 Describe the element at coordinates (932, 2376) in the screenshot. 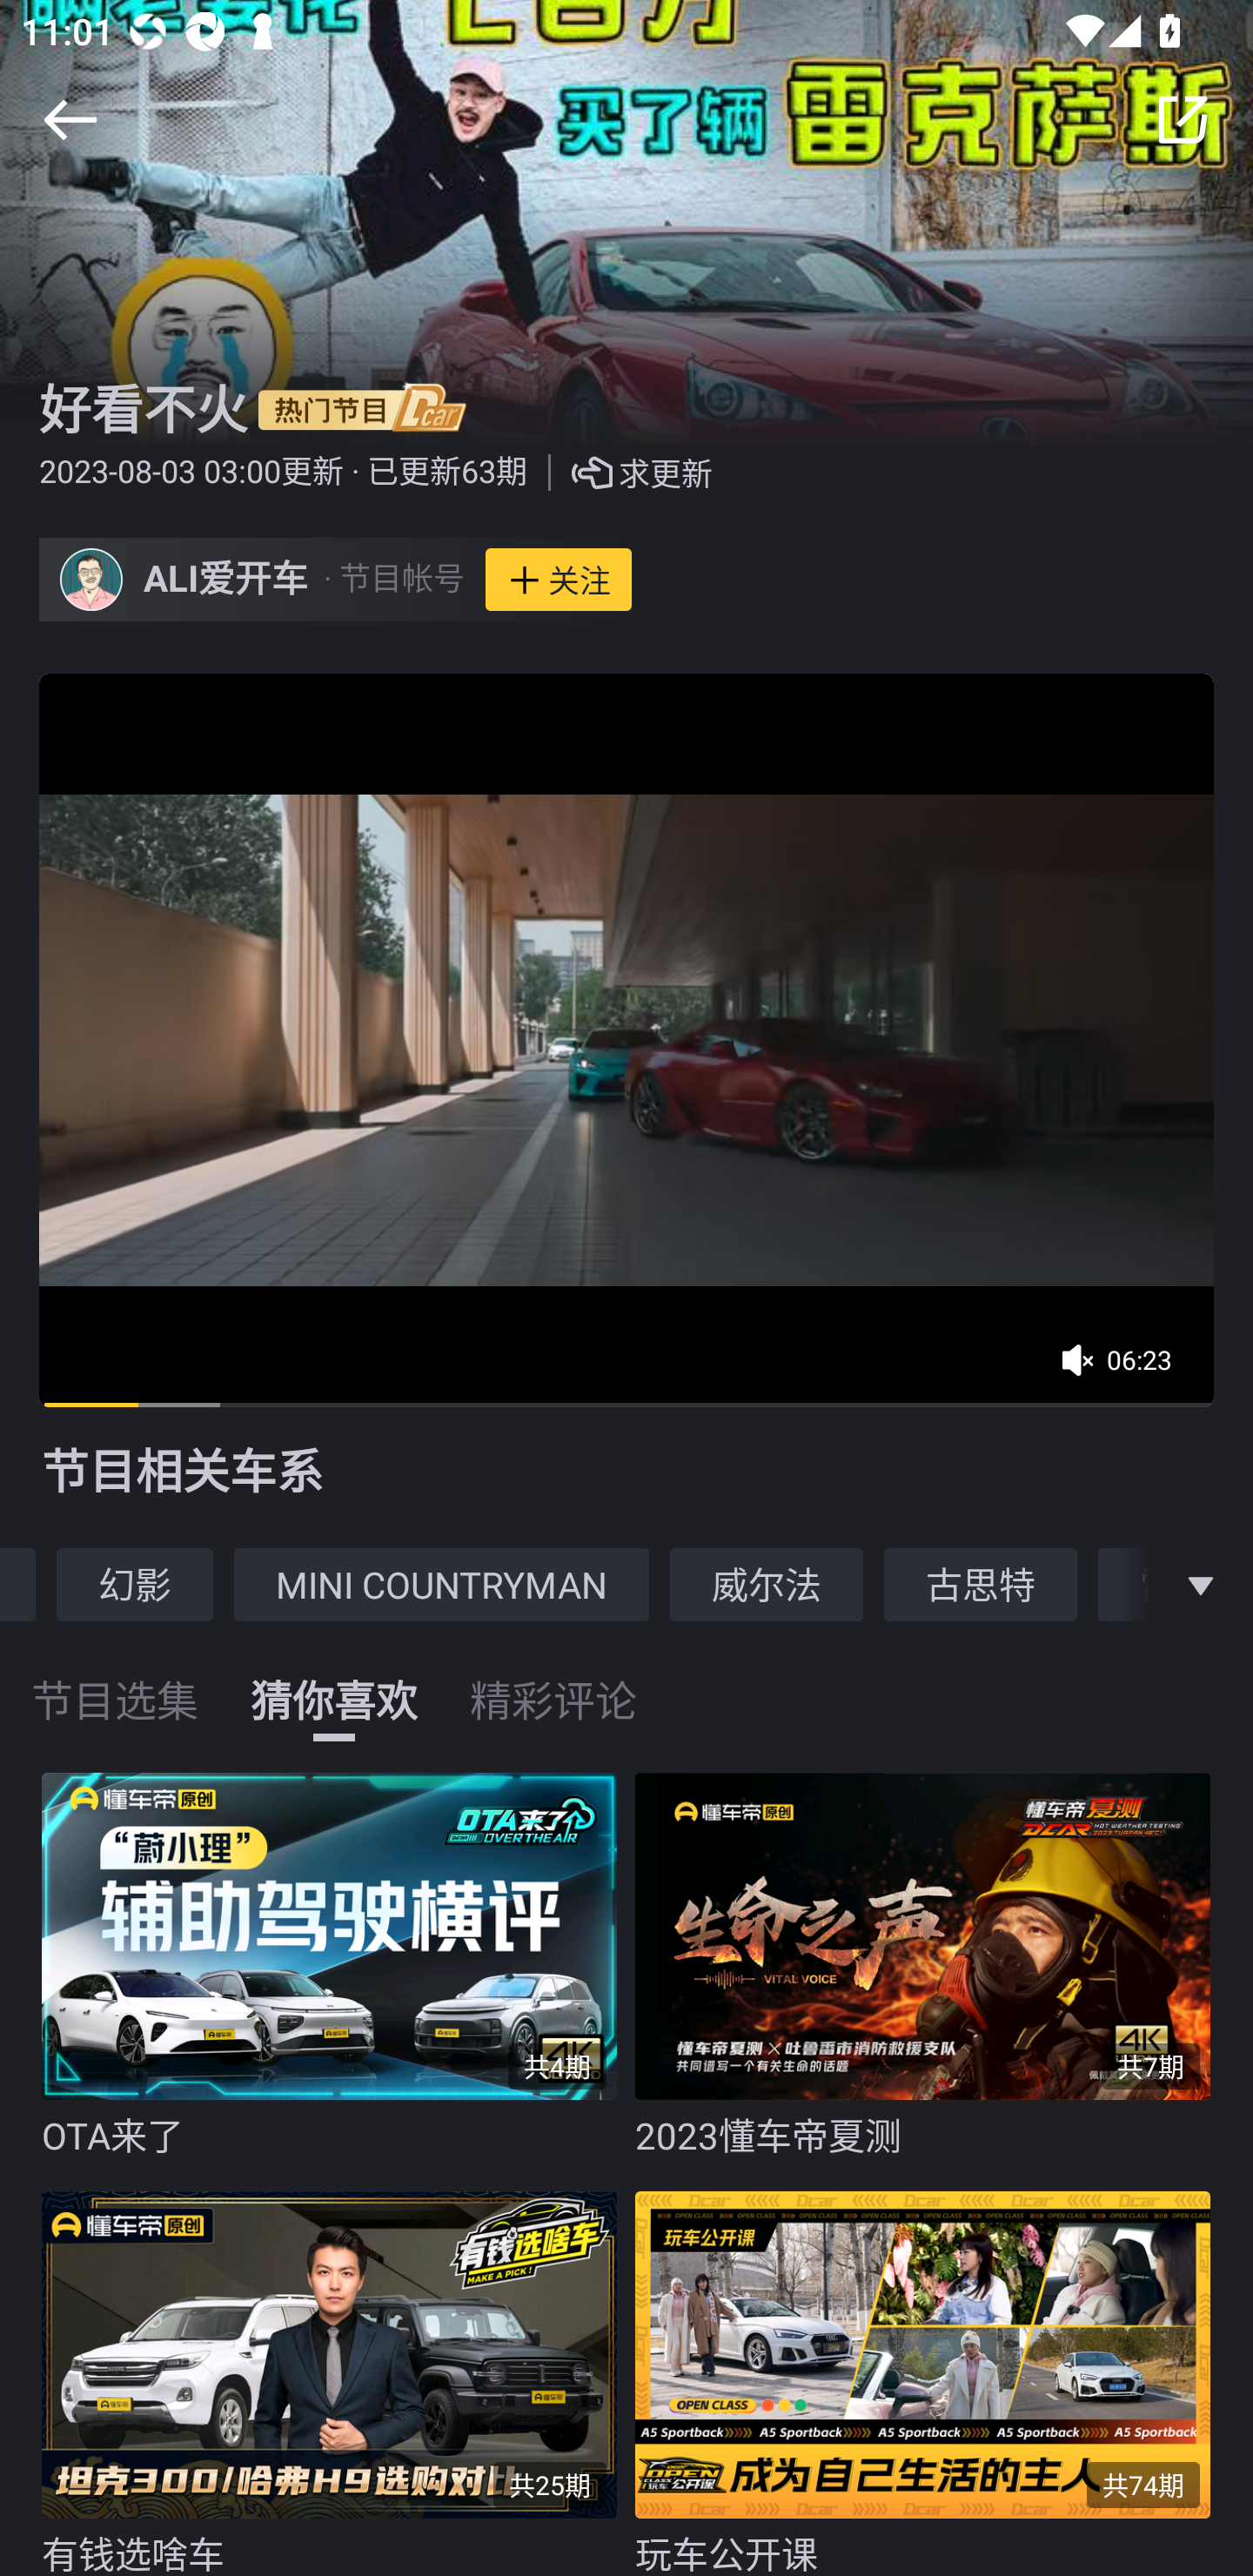

I see `共74期 玩车公开课` at that location.